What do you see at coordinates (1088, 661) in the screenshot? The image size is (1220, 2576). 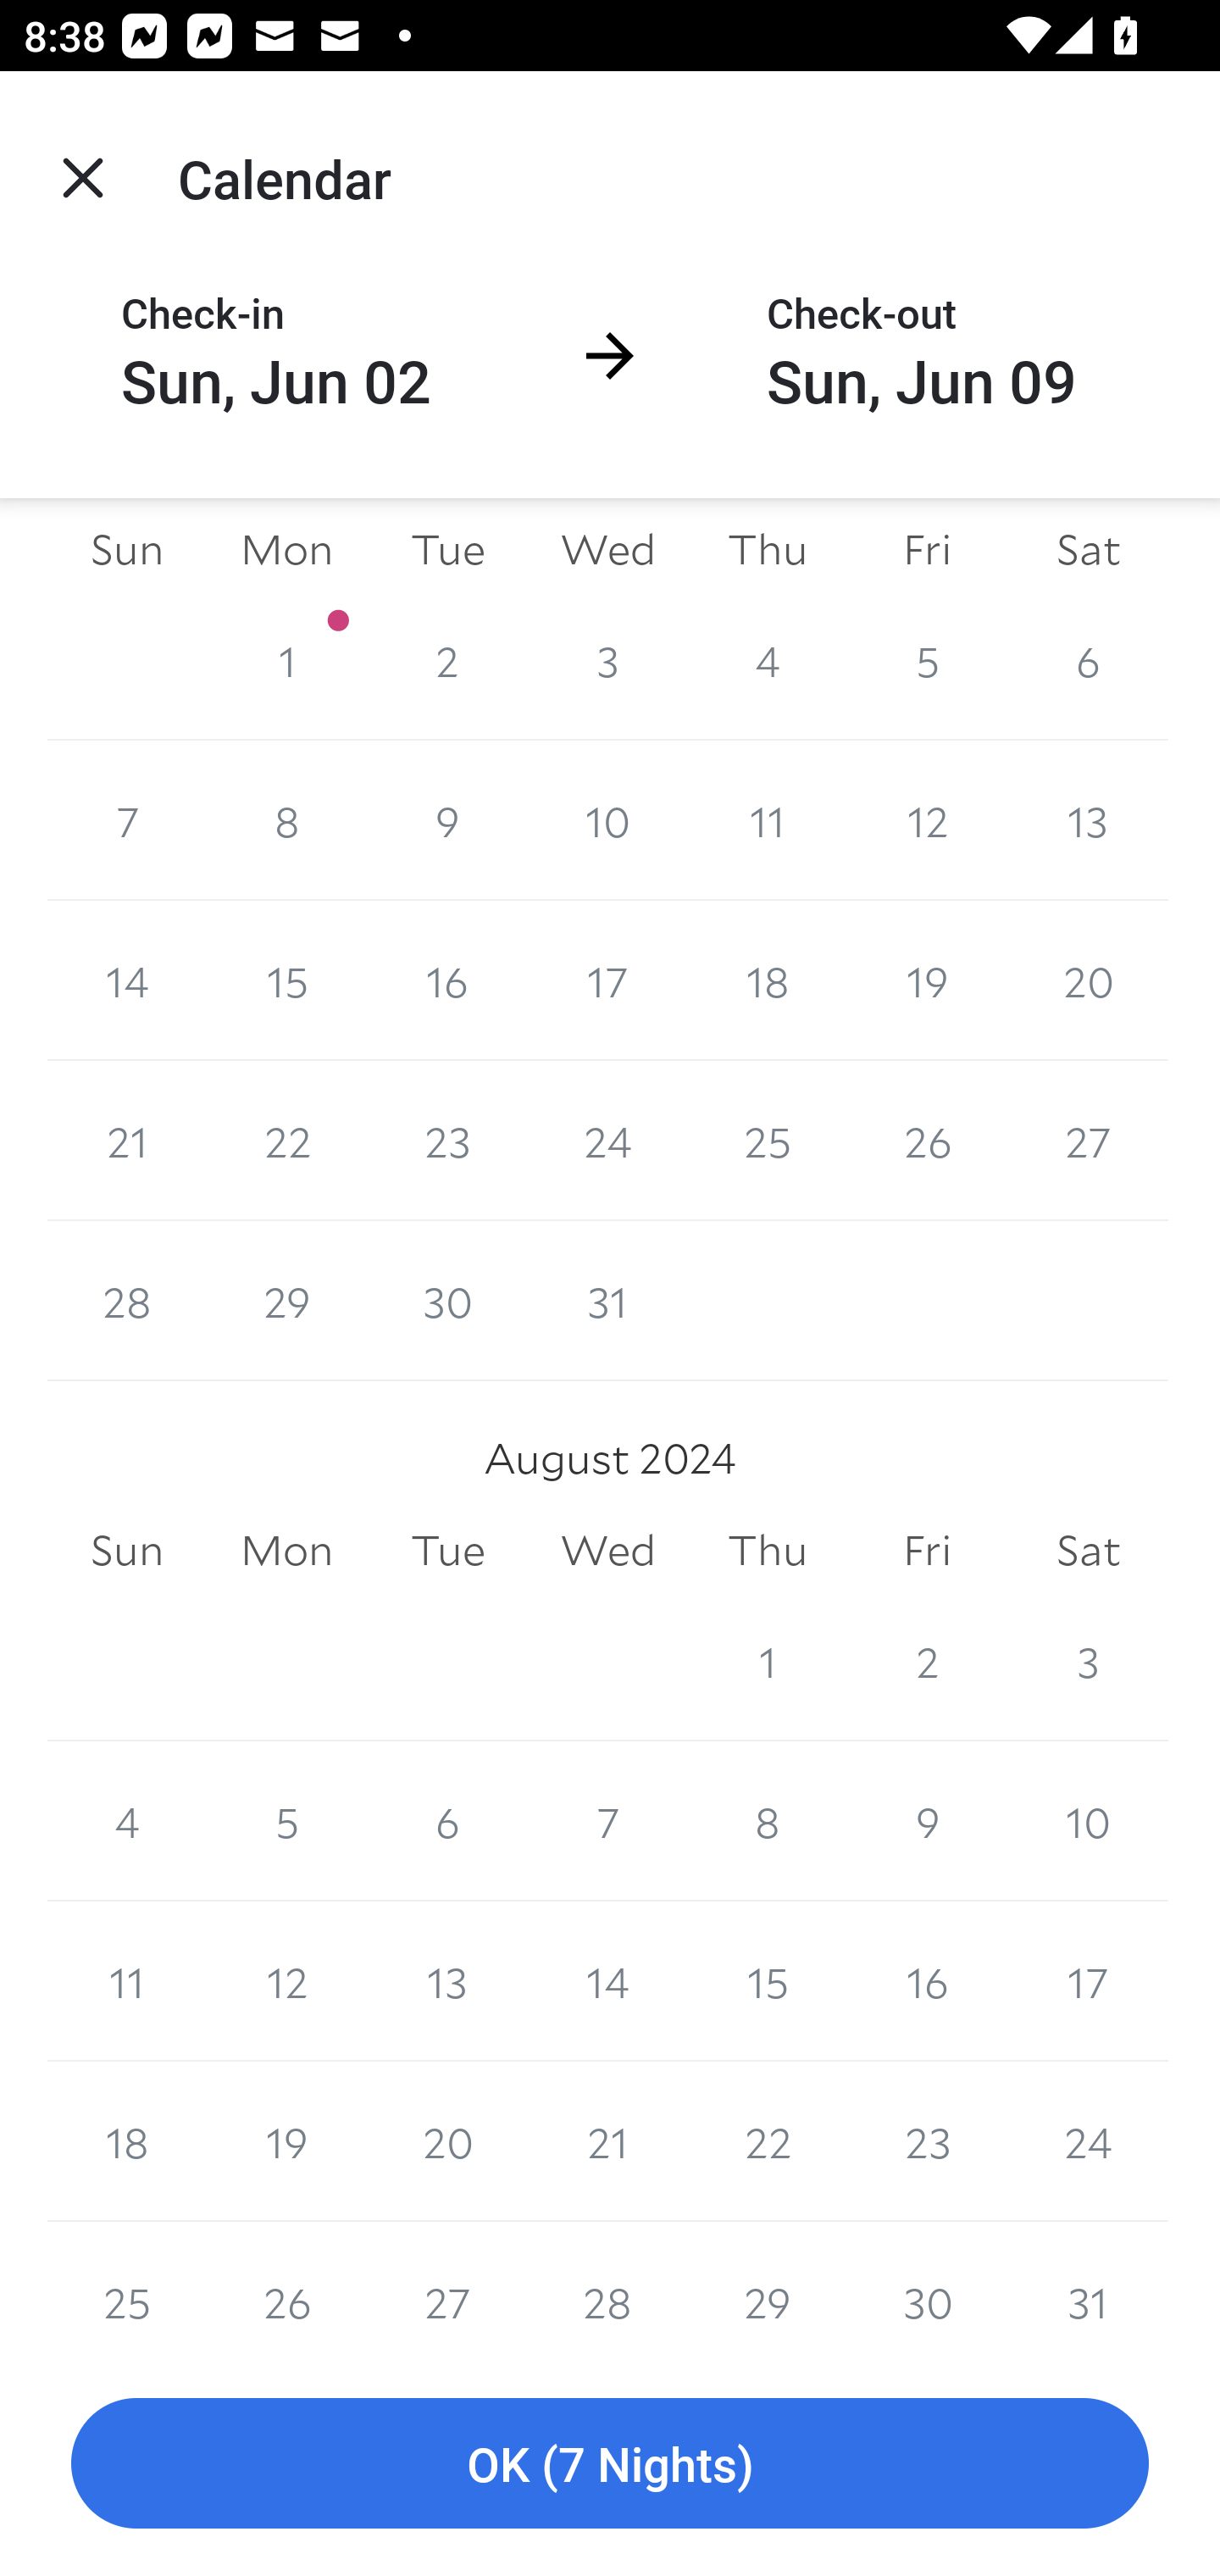 I see `6 6 July 2024` at bounding box center [1088, 661].